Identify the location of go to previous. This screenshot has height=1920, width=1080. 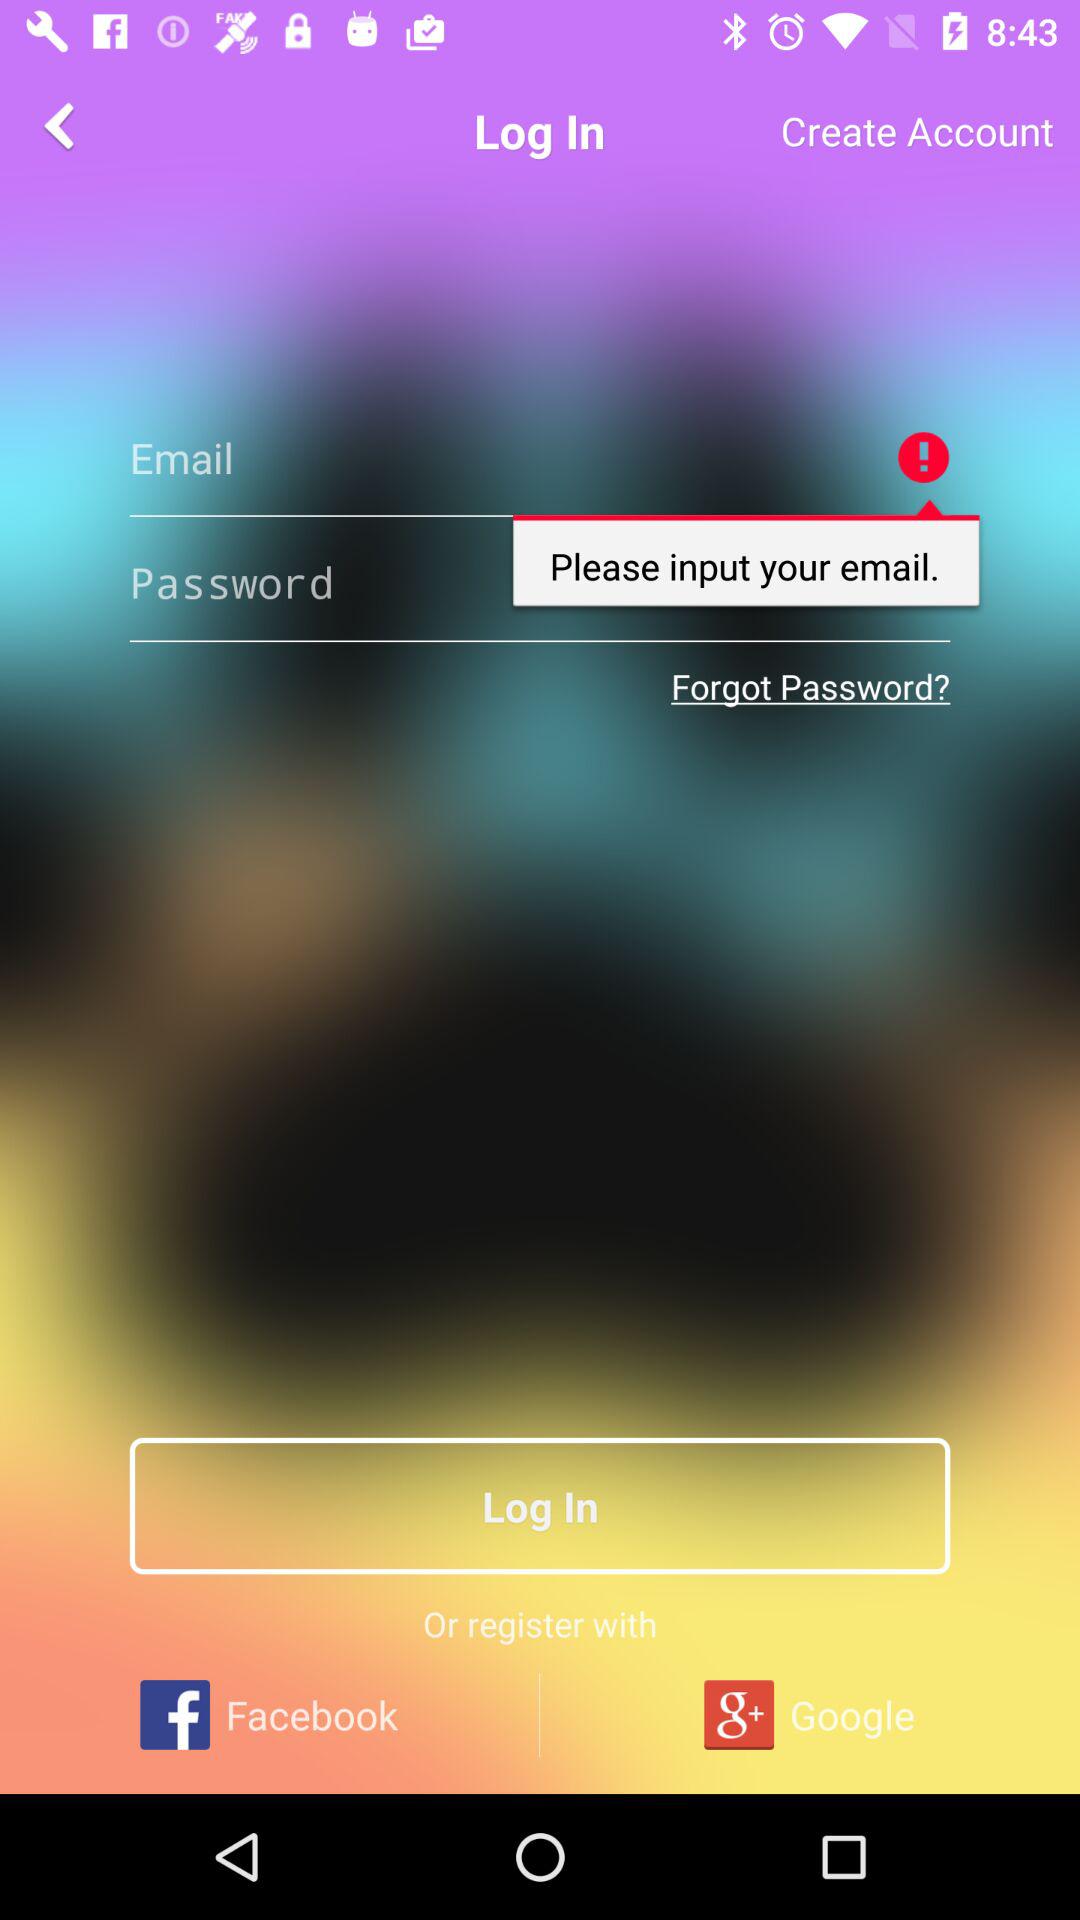
(63, 126).